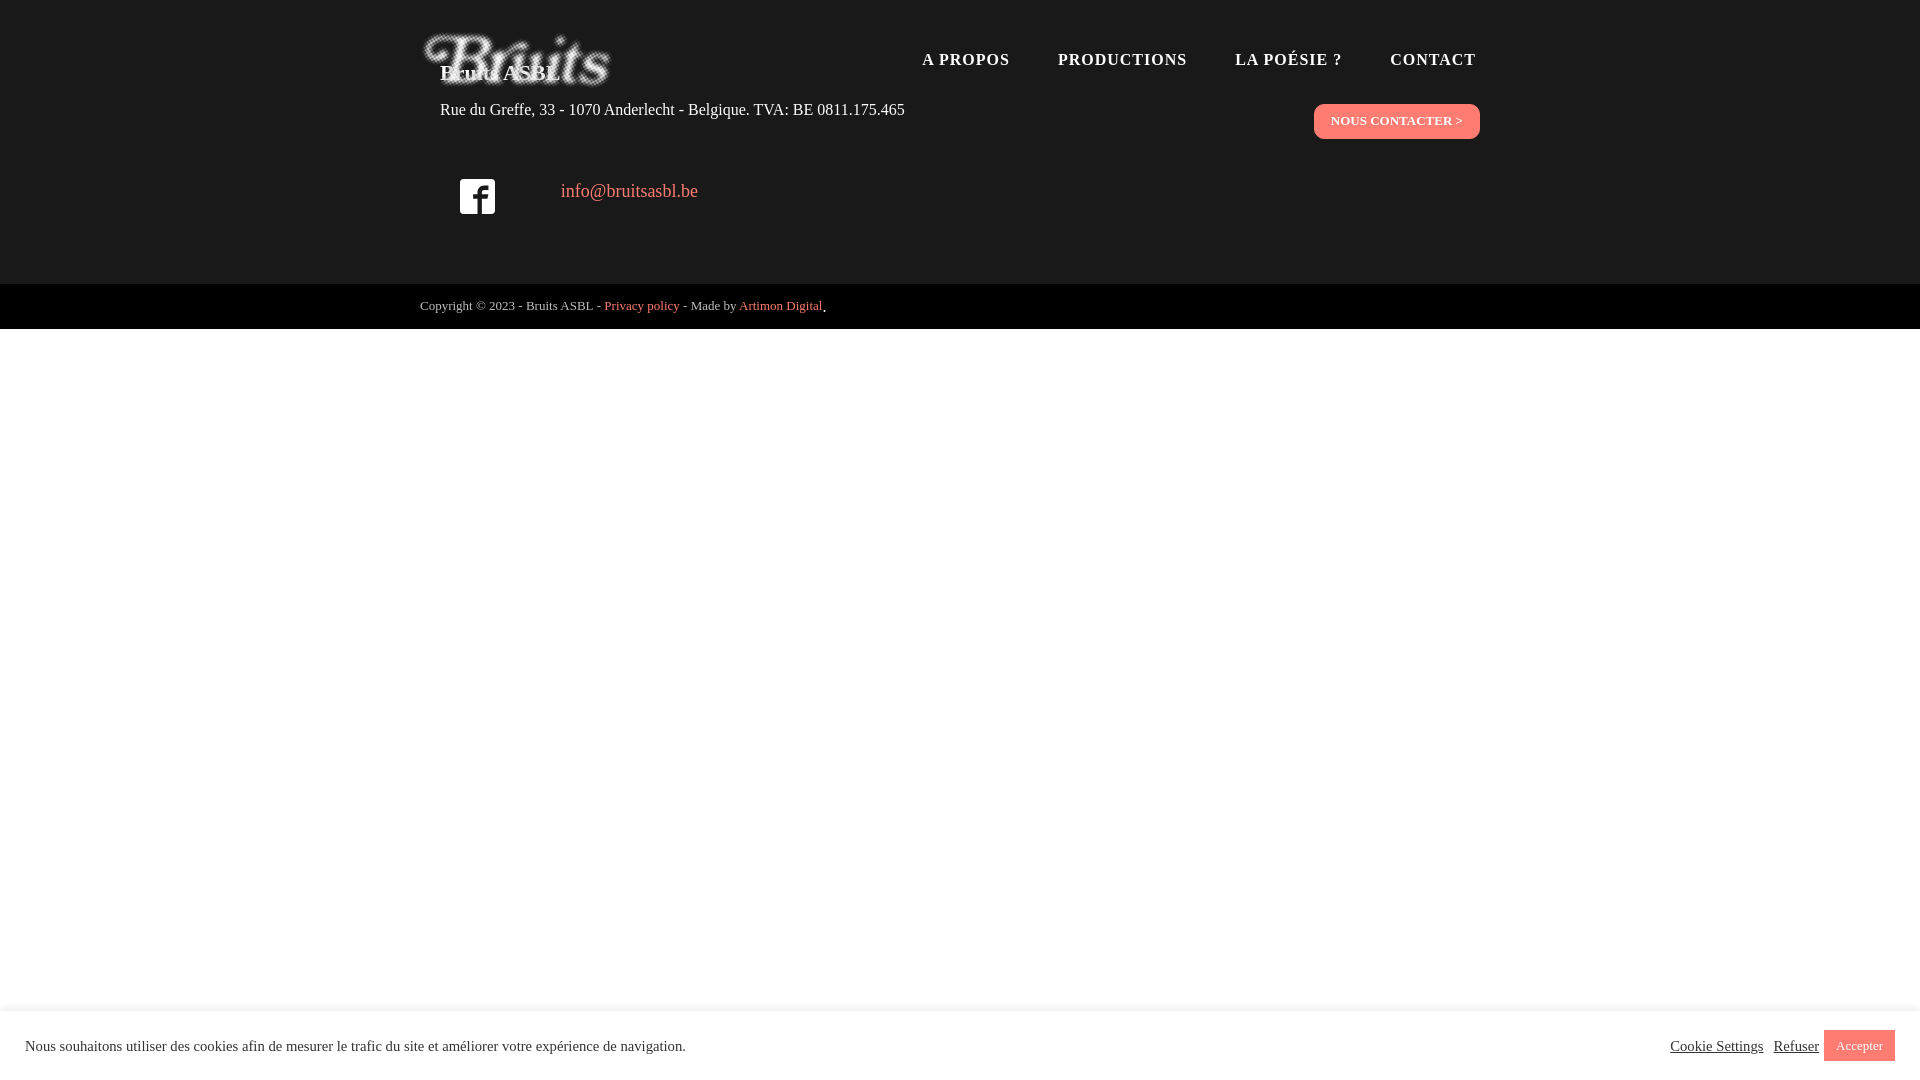  What do you see at coordinates (1122, 60) in the screenshot?
I see `PRODUCTIONS` at bounding box center [1122, 60].